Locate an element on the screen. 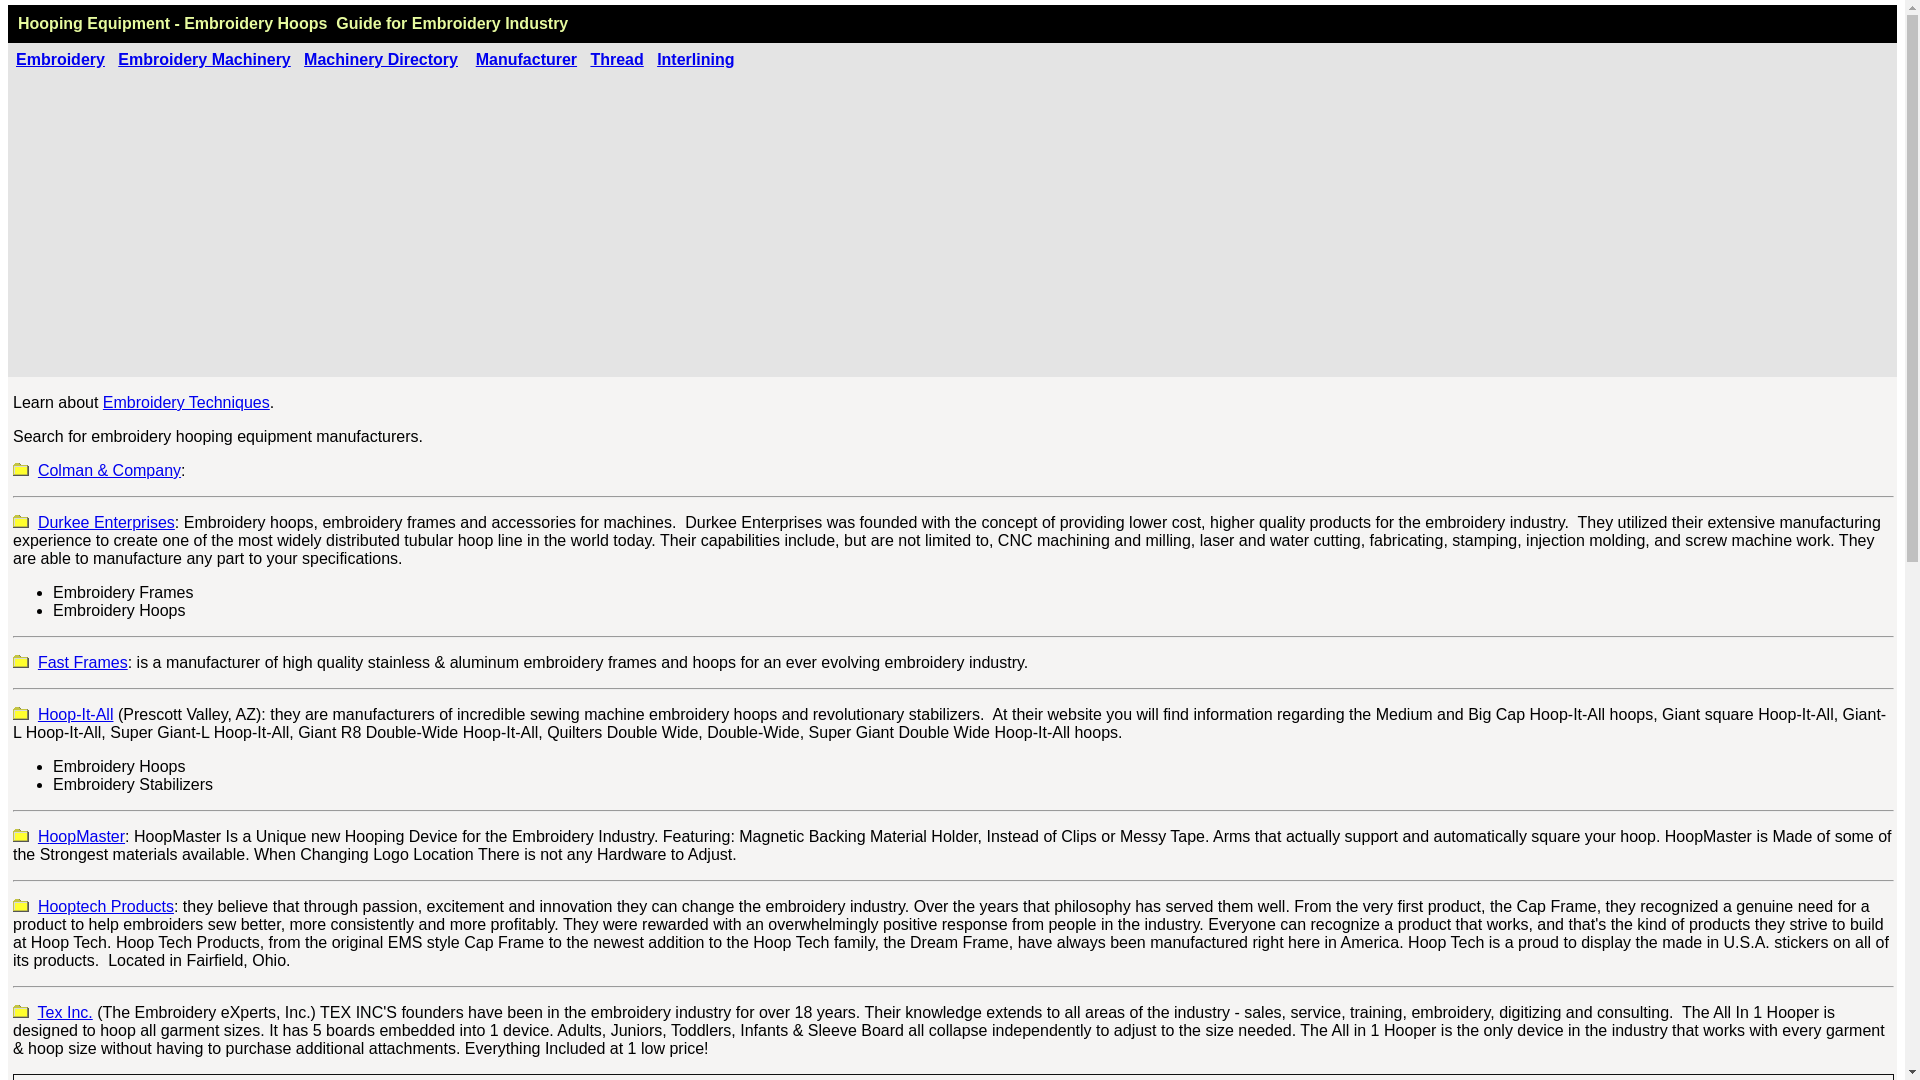 The height and width of the screenshot is (1080, 1920). Embroidery Machinery is located at coordinates (204, 59).